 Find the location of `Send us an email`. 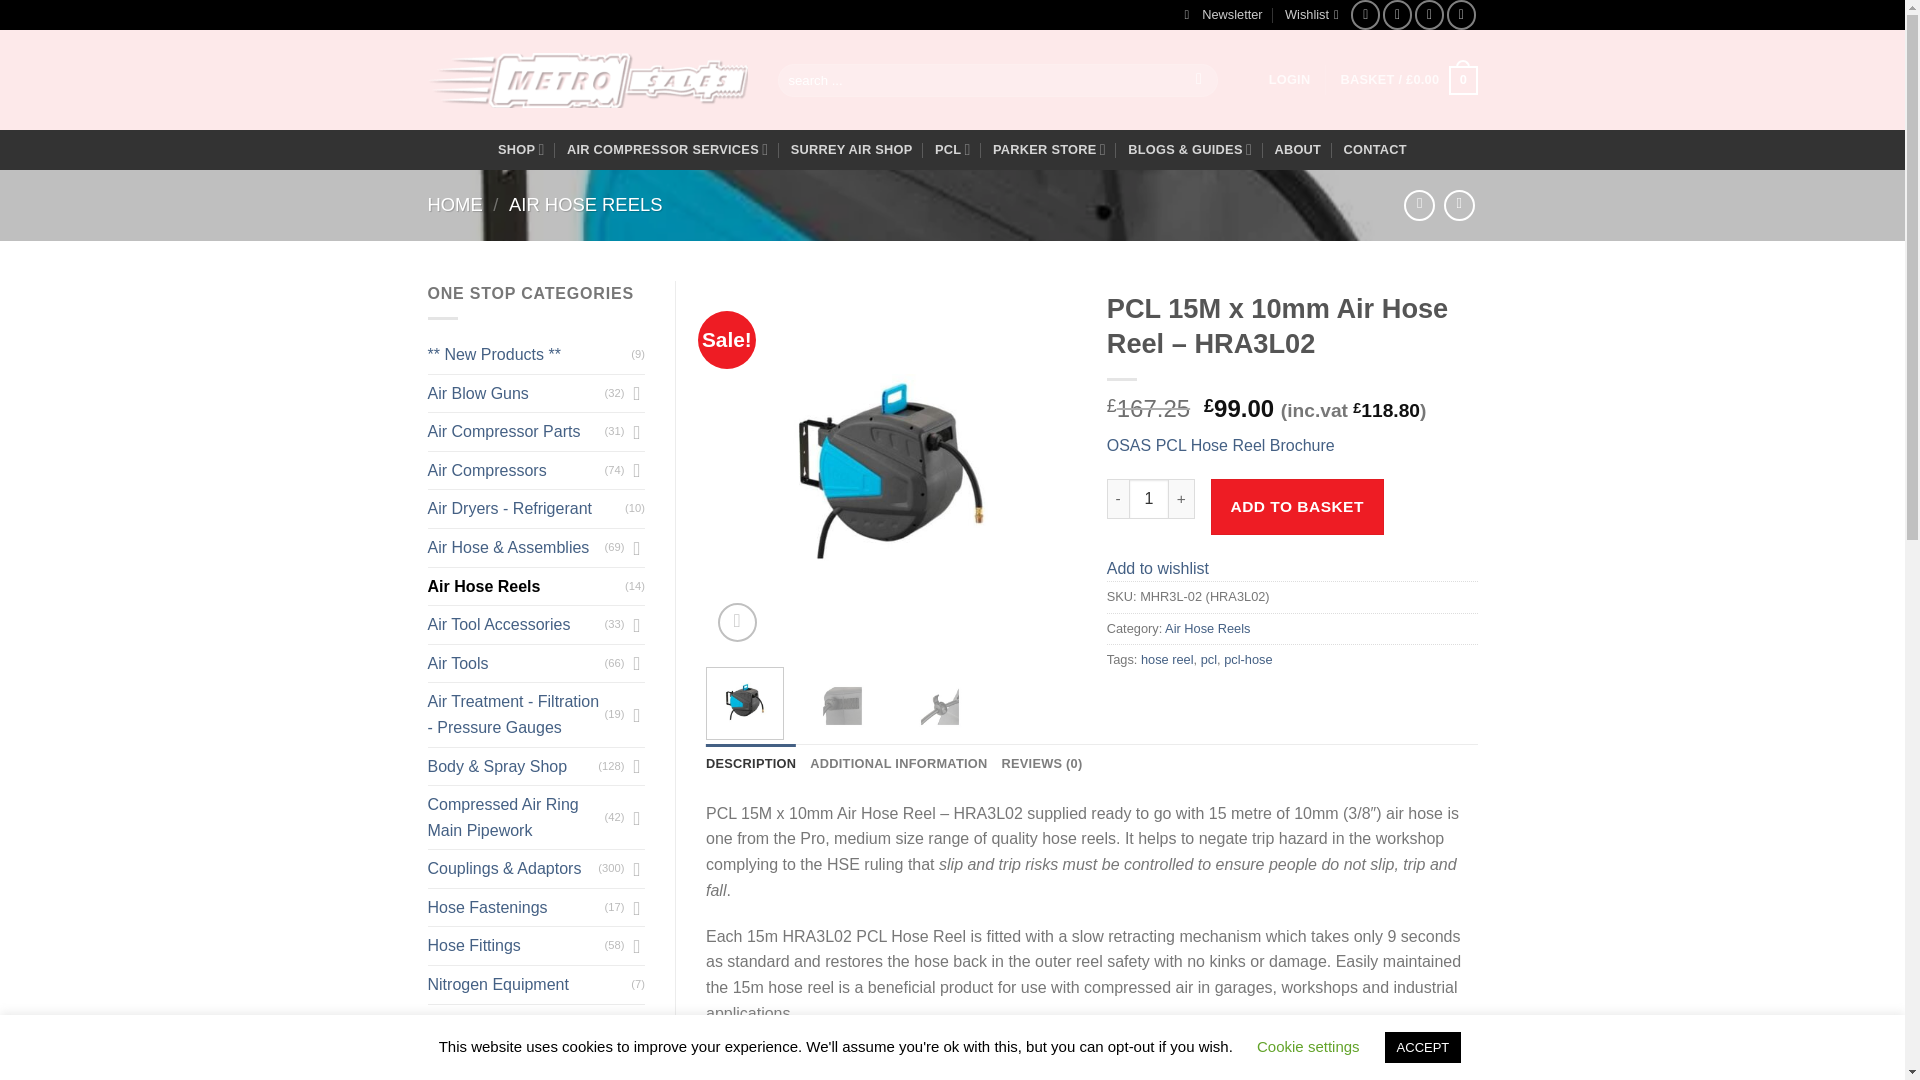

Send us an email is located at coordinates (1429, 14).